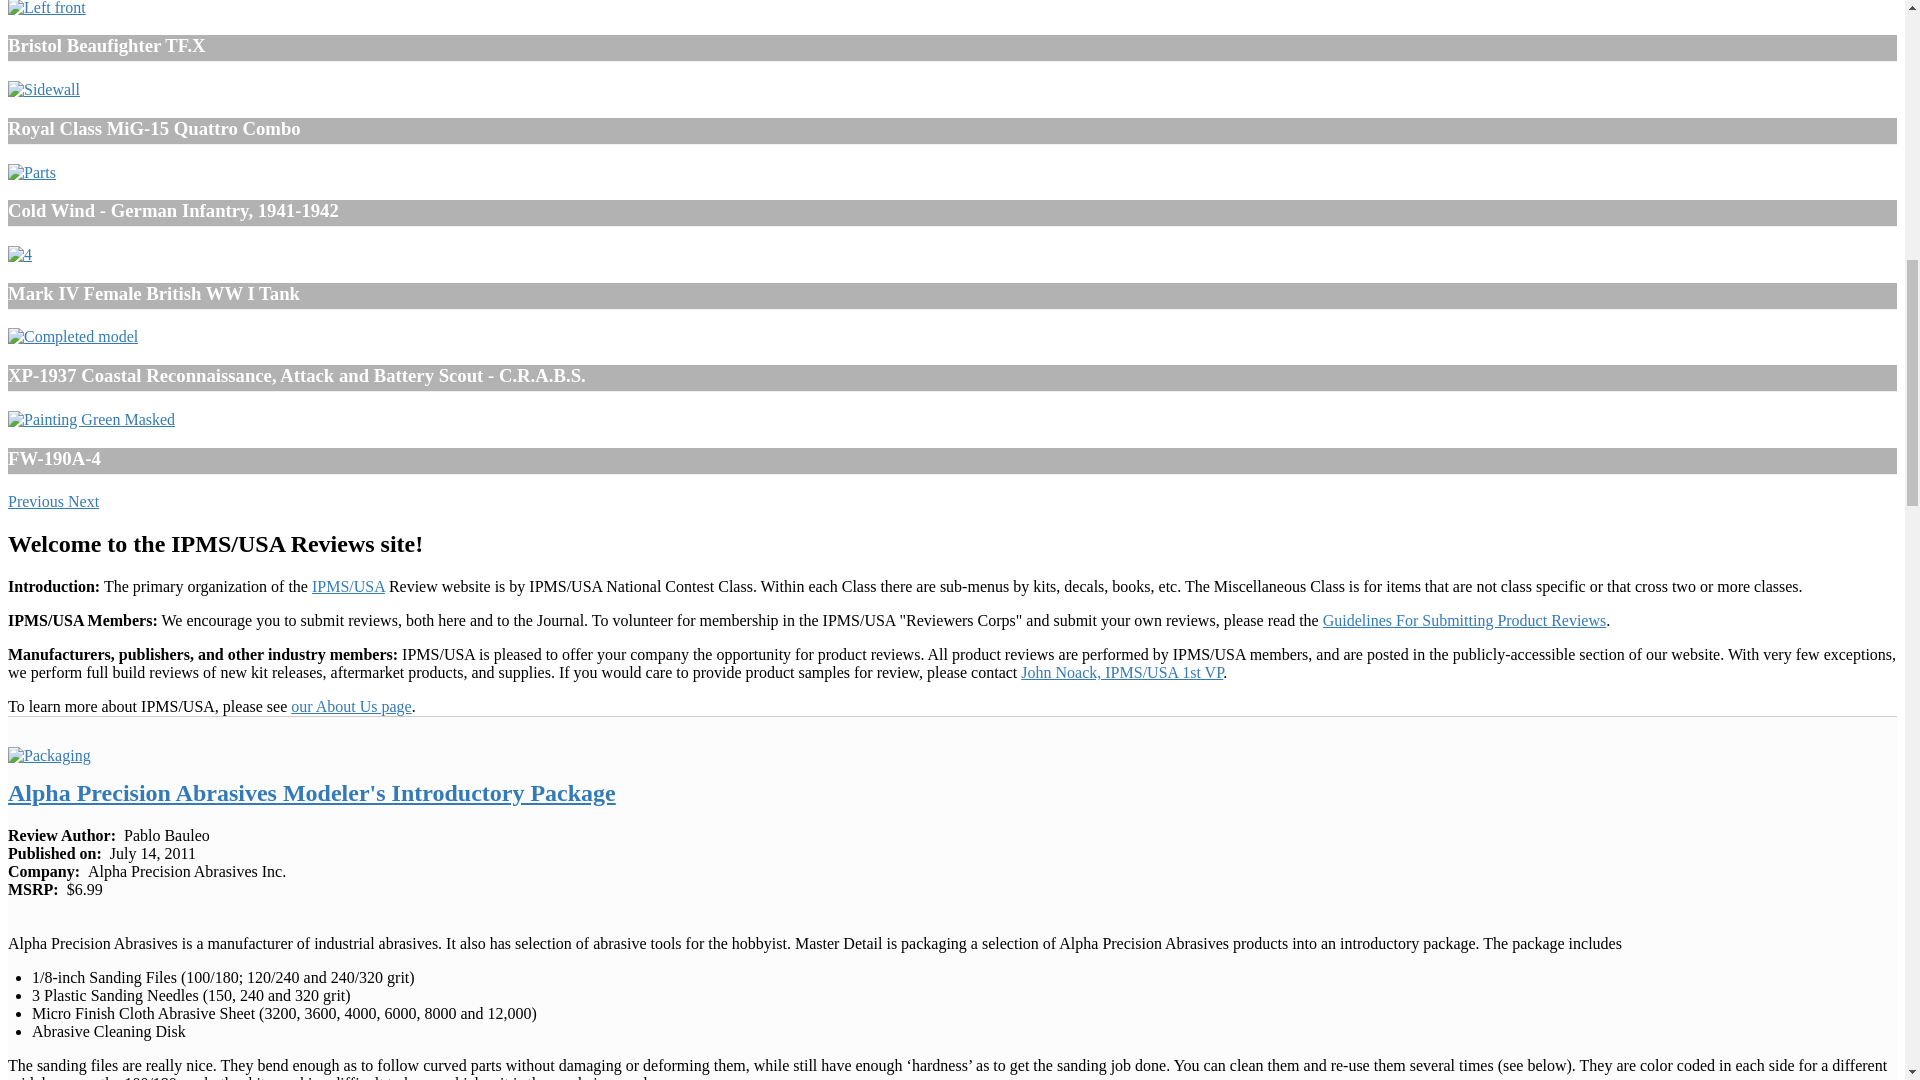 Image resolution: width=1920 pixels, height=1080 pixels. I want to click on Next, so click(83, 500).